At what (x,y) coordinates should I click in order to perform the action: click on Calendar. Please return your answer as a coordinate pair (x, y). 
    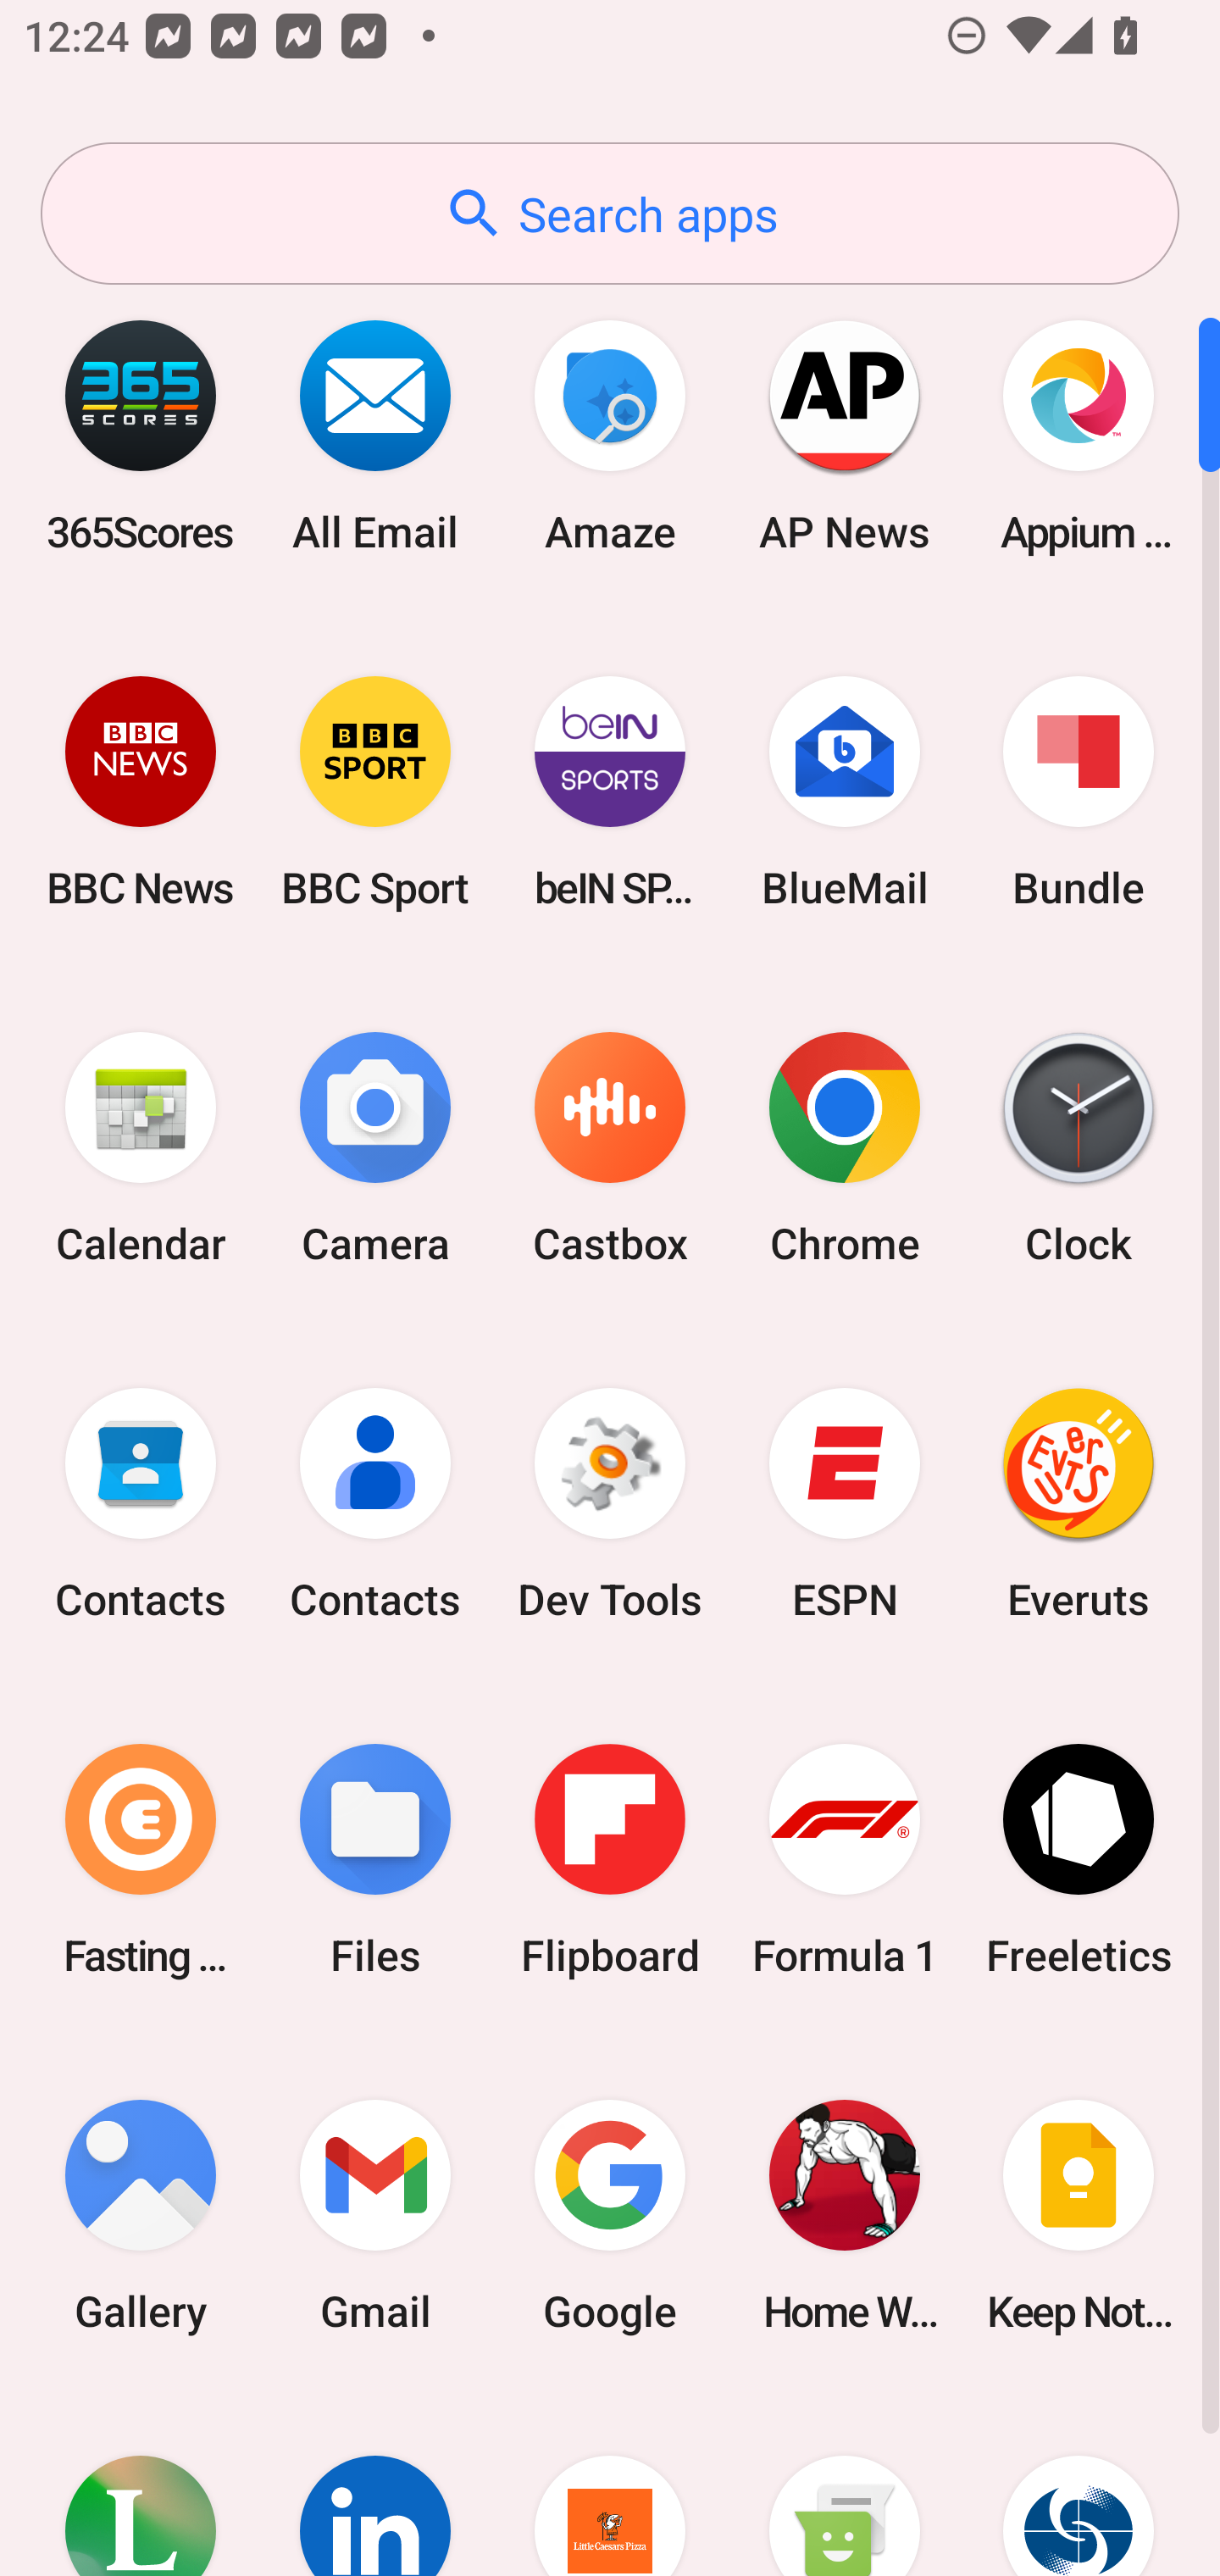
    Looking at the image, I should click on (141, 1149).